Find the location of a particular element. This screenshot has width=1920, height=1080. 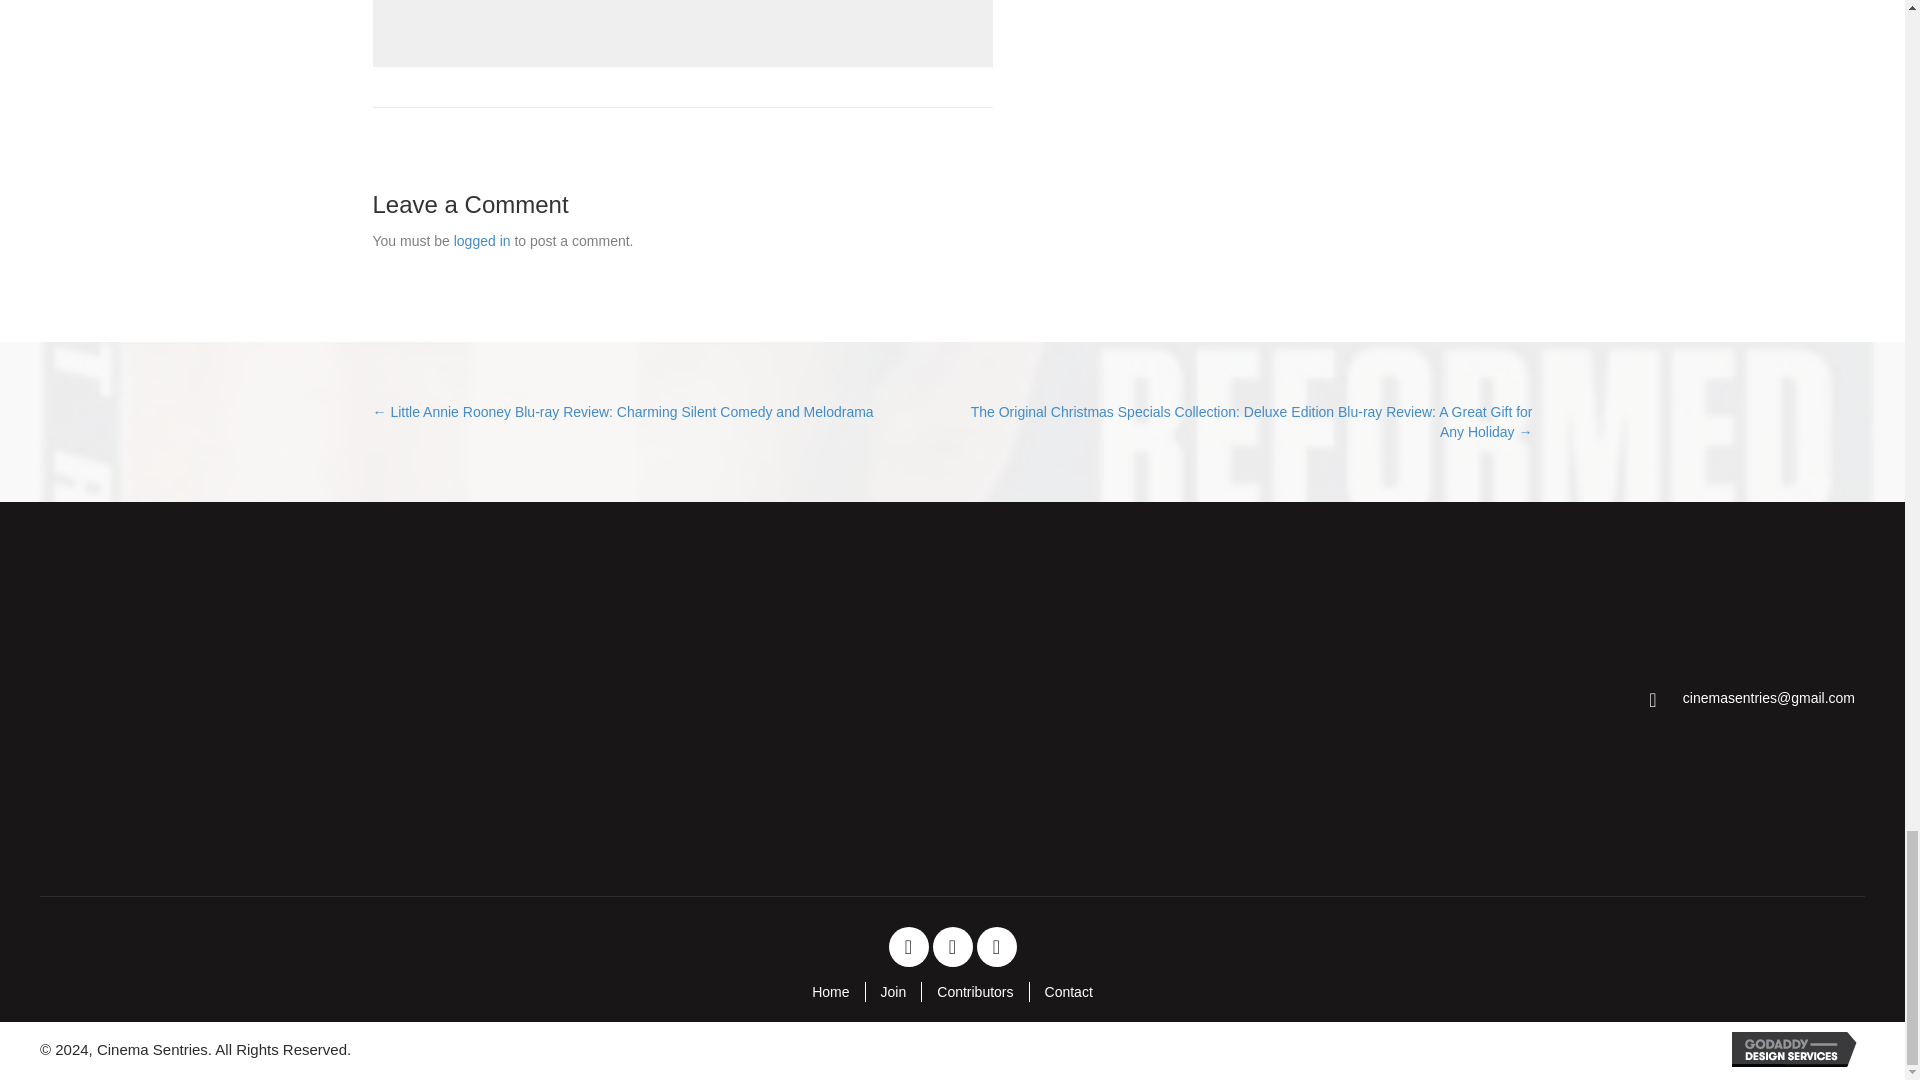

Cinema Sentries is located at coordinates (196, 699).